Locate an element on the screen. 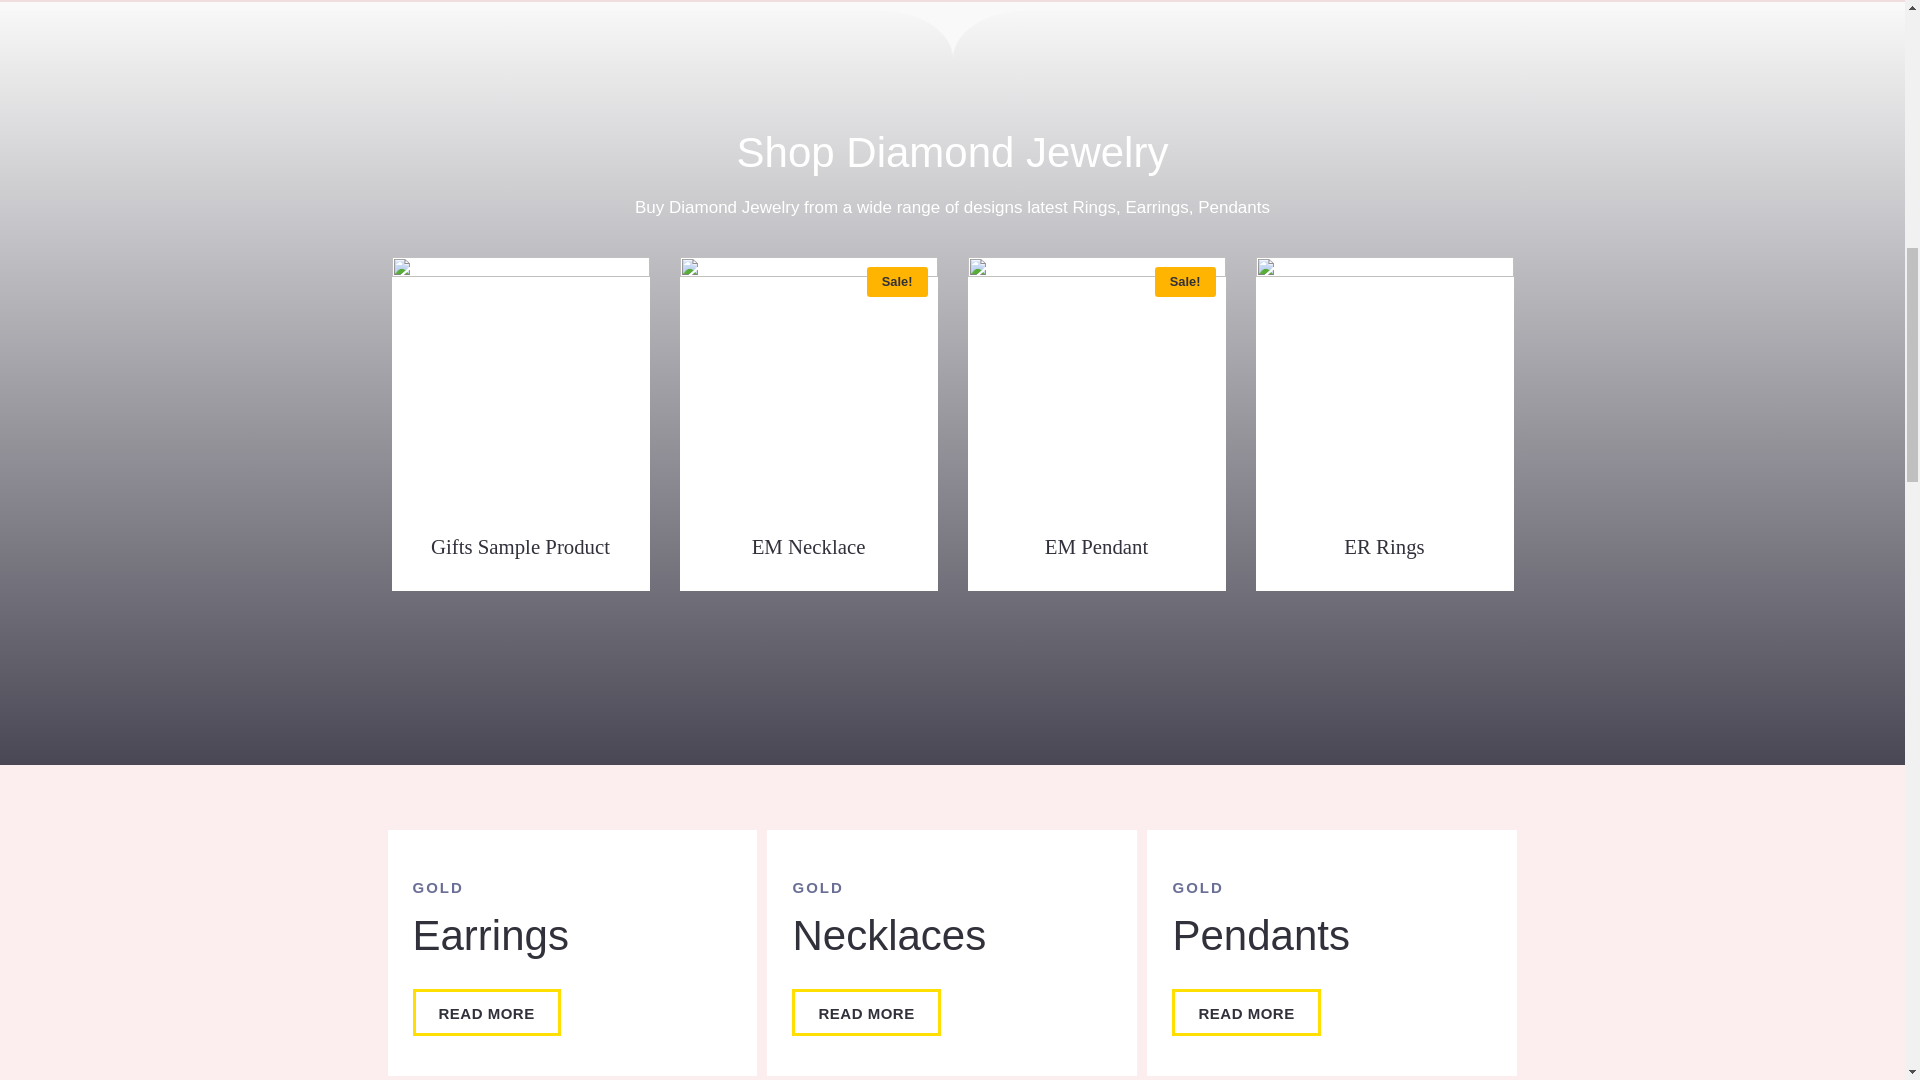  Gifts Sample Product is located at coordinates (520, 552).